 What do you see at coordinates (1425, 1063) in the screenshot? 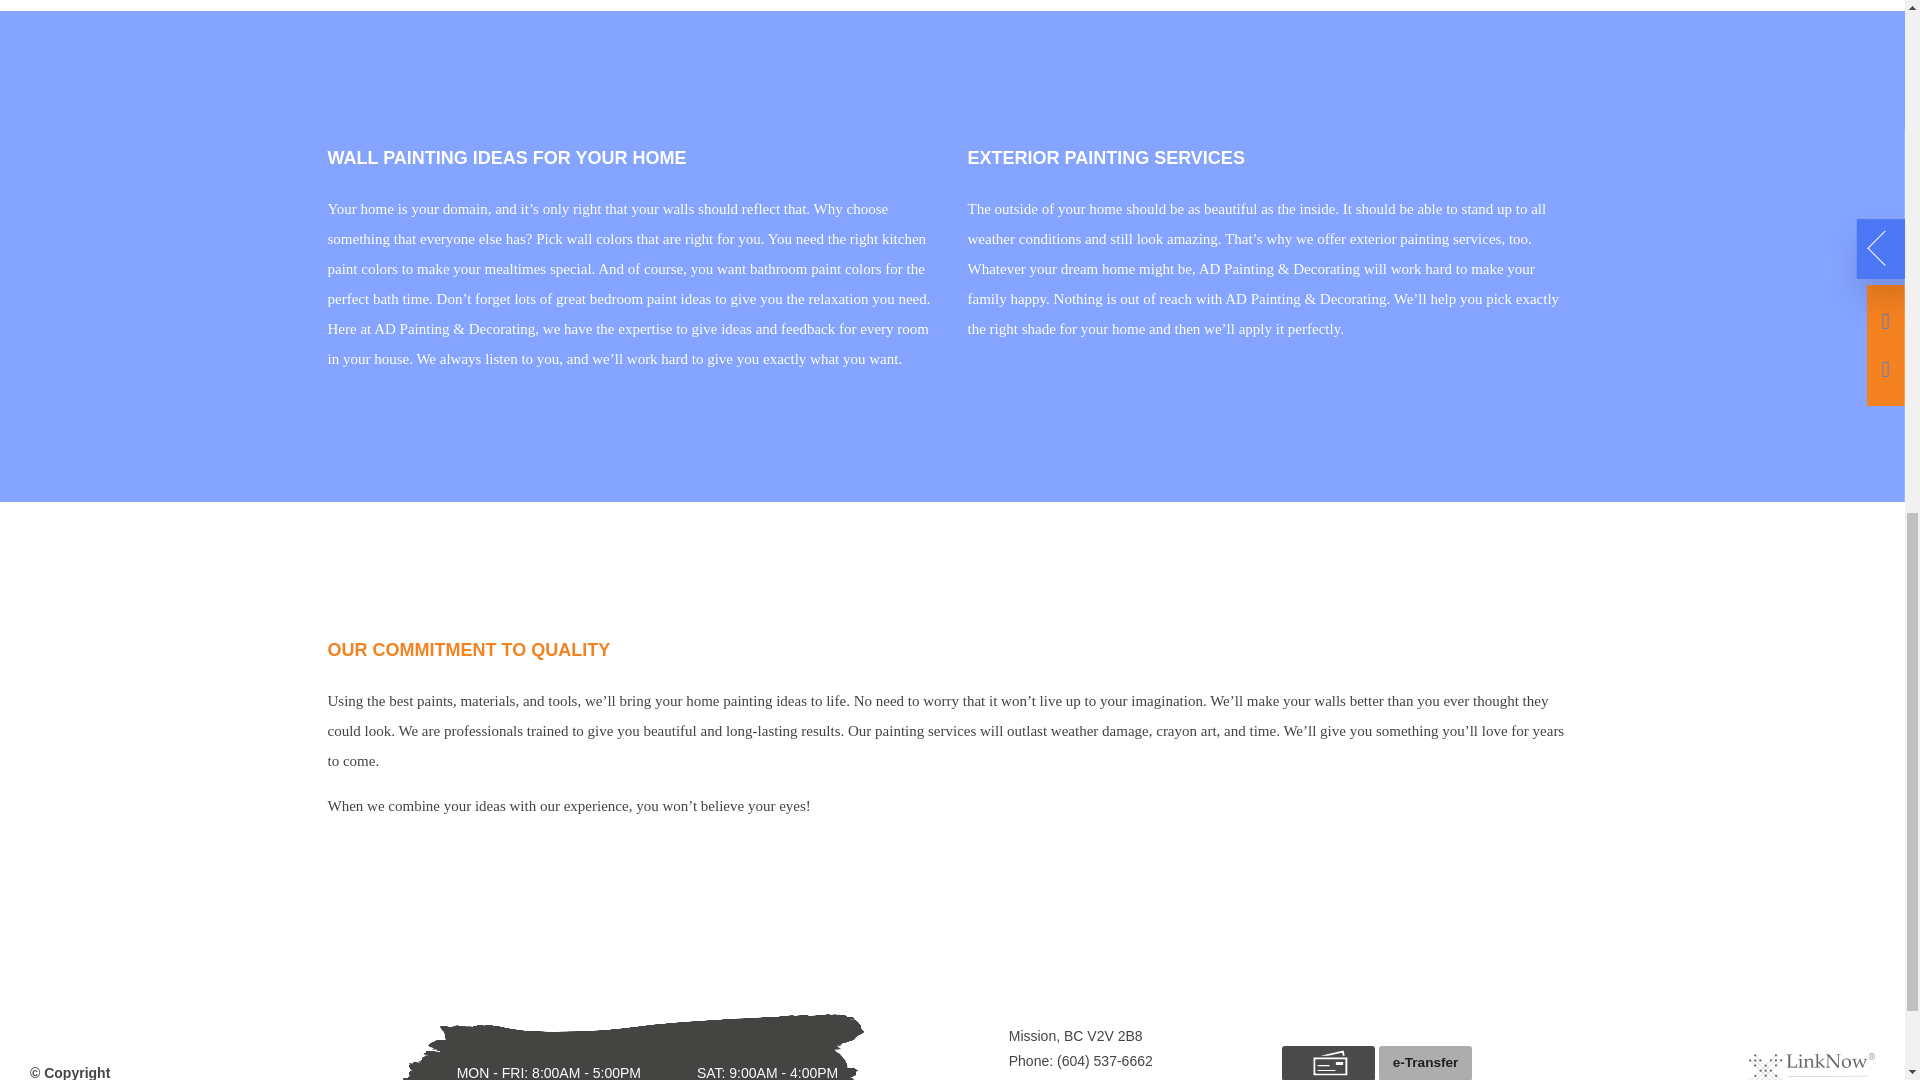
I see `e-Transfer` at bounding box center [1425, 1063].